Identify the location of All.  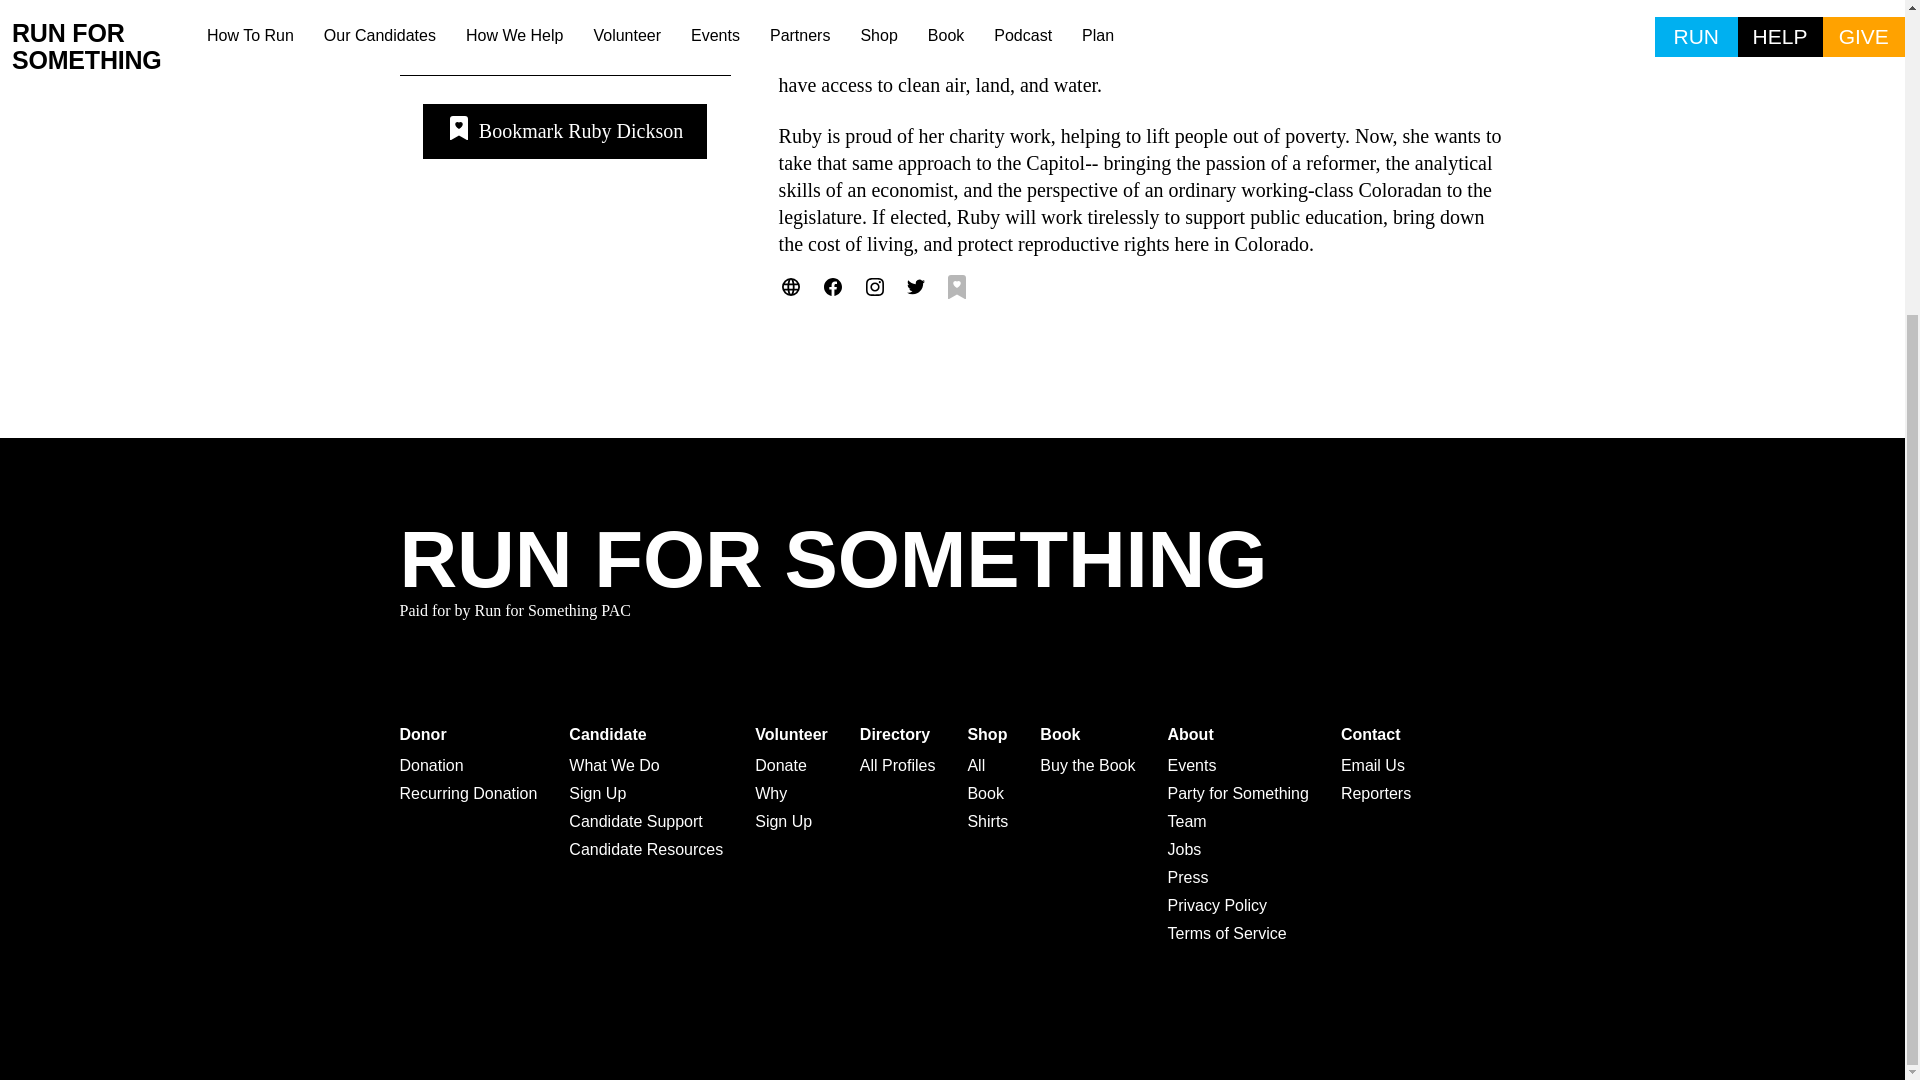
(988, 765).